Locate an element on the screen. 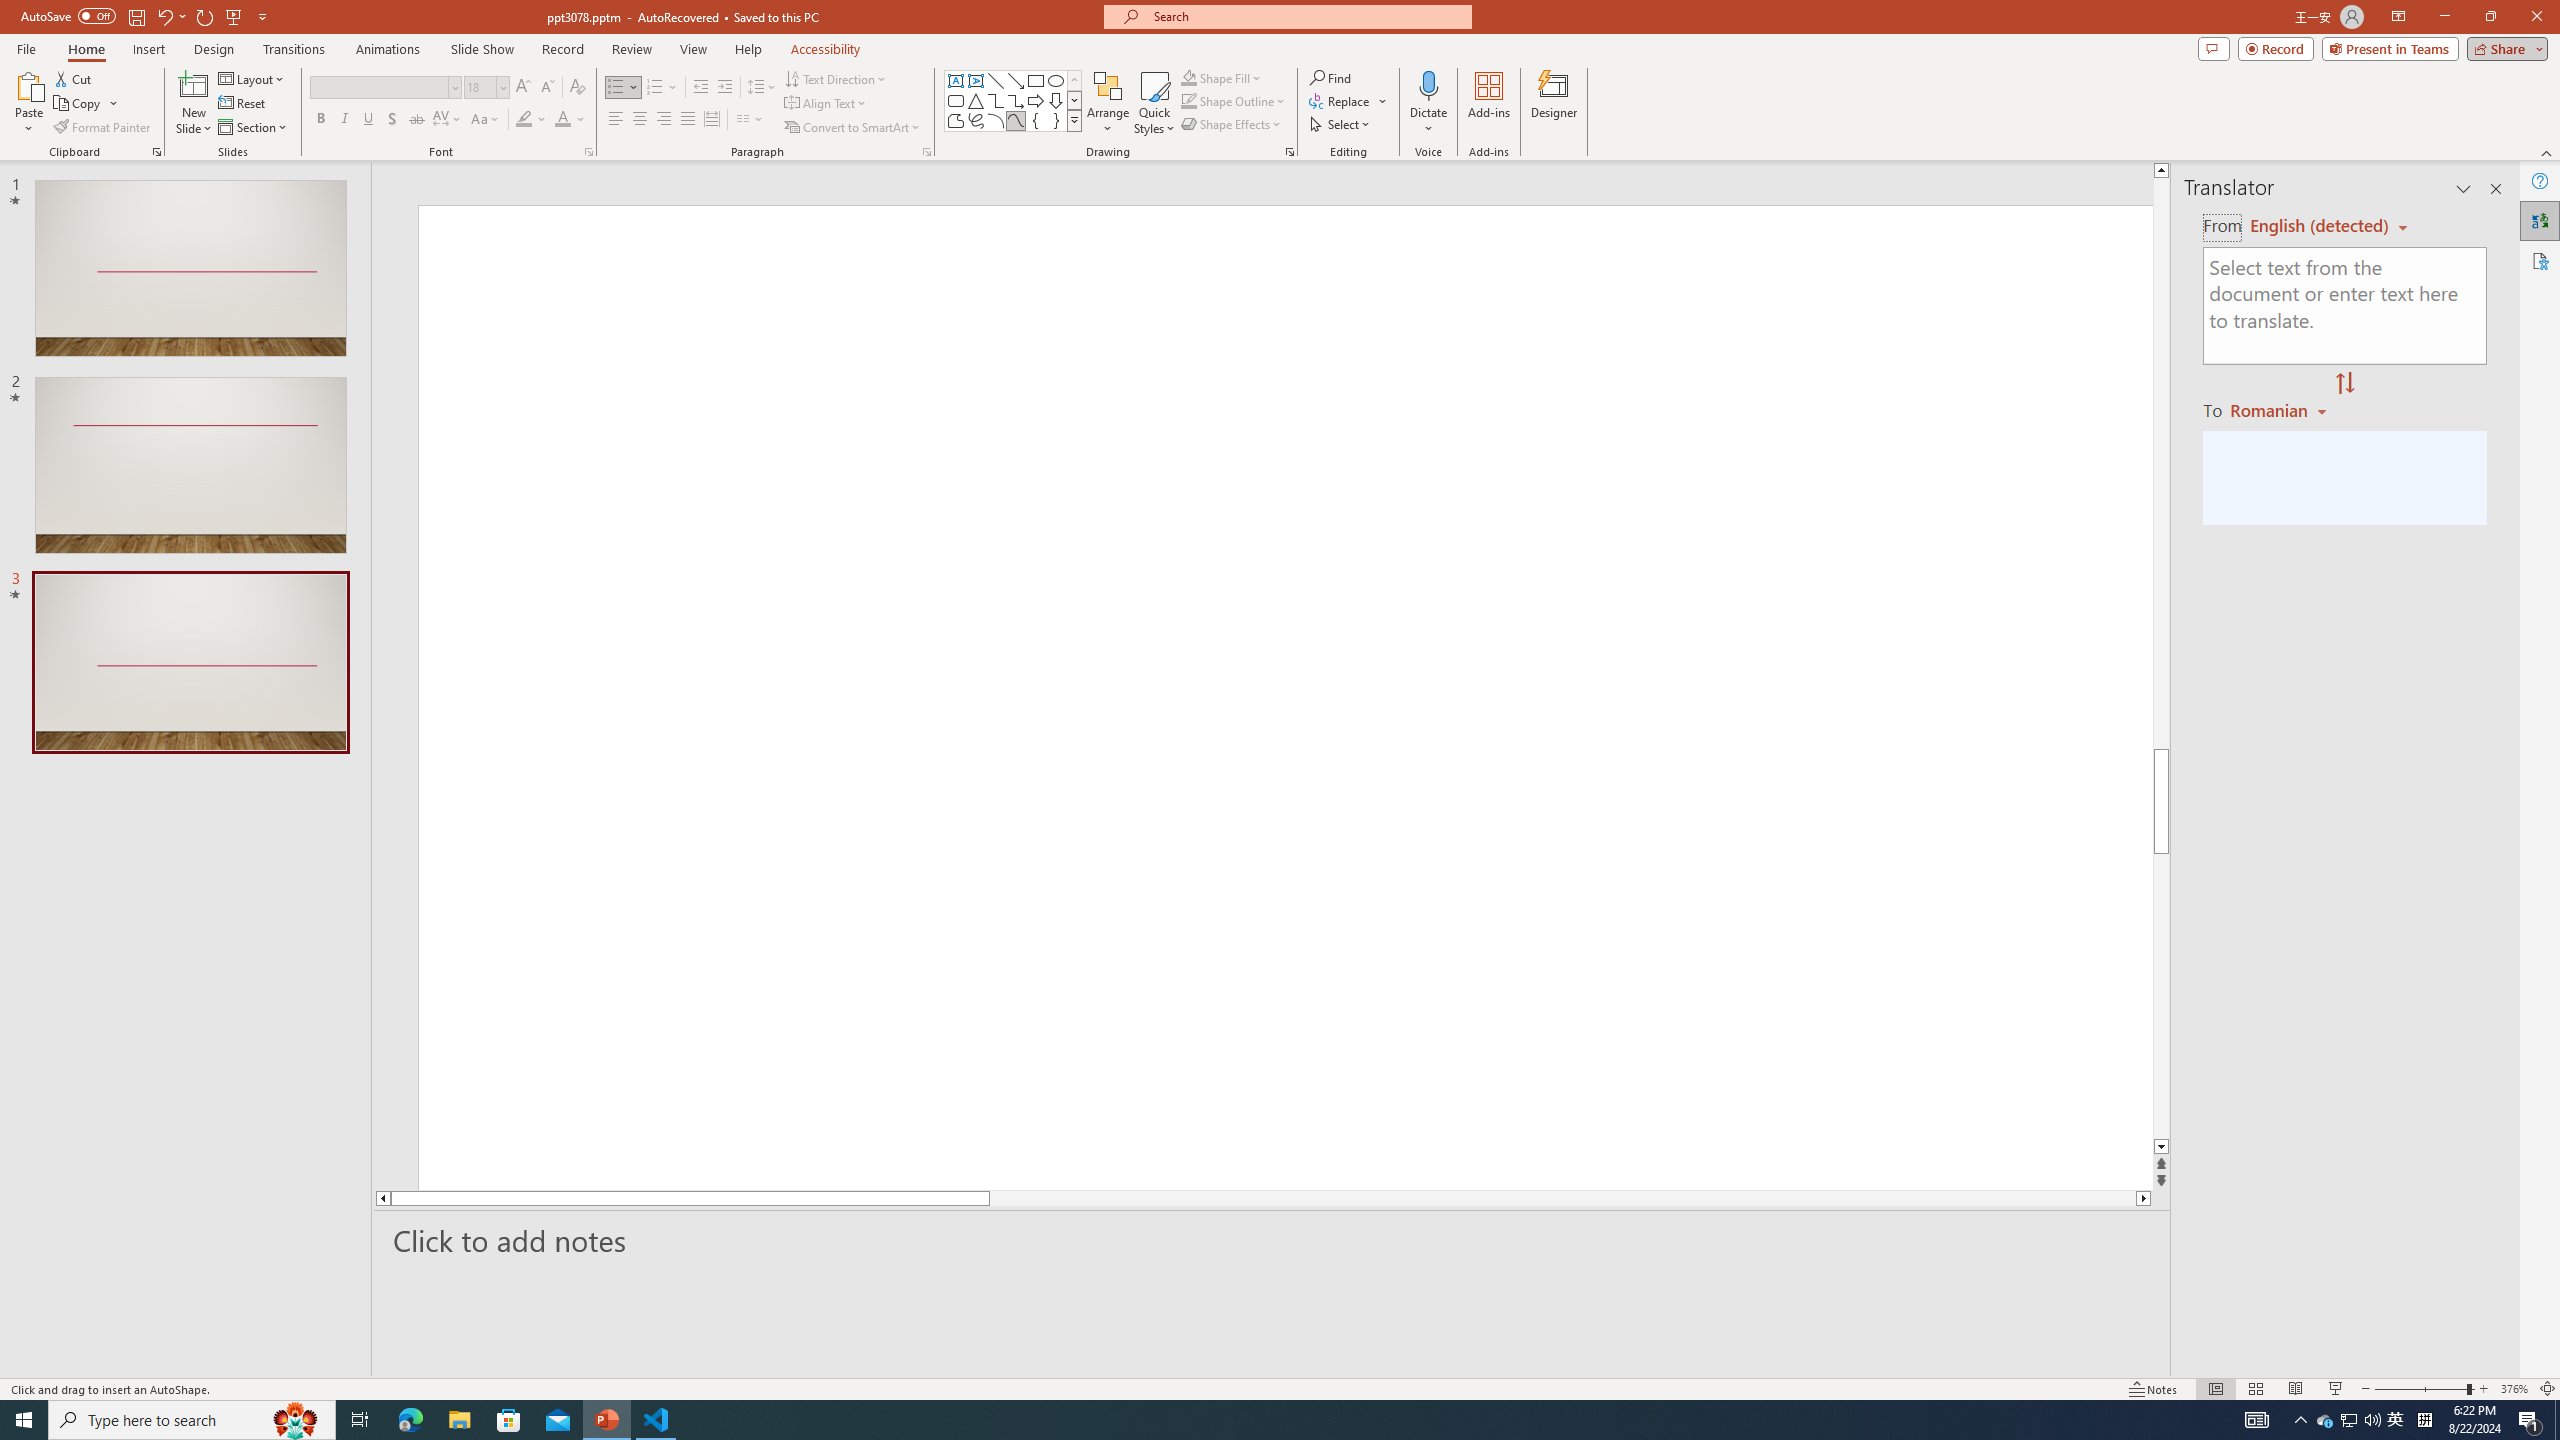 The height and width of the screenshot is (1440, 2560). Shape Outline Green, Accent 1 is located at coordinates (1188, 100).